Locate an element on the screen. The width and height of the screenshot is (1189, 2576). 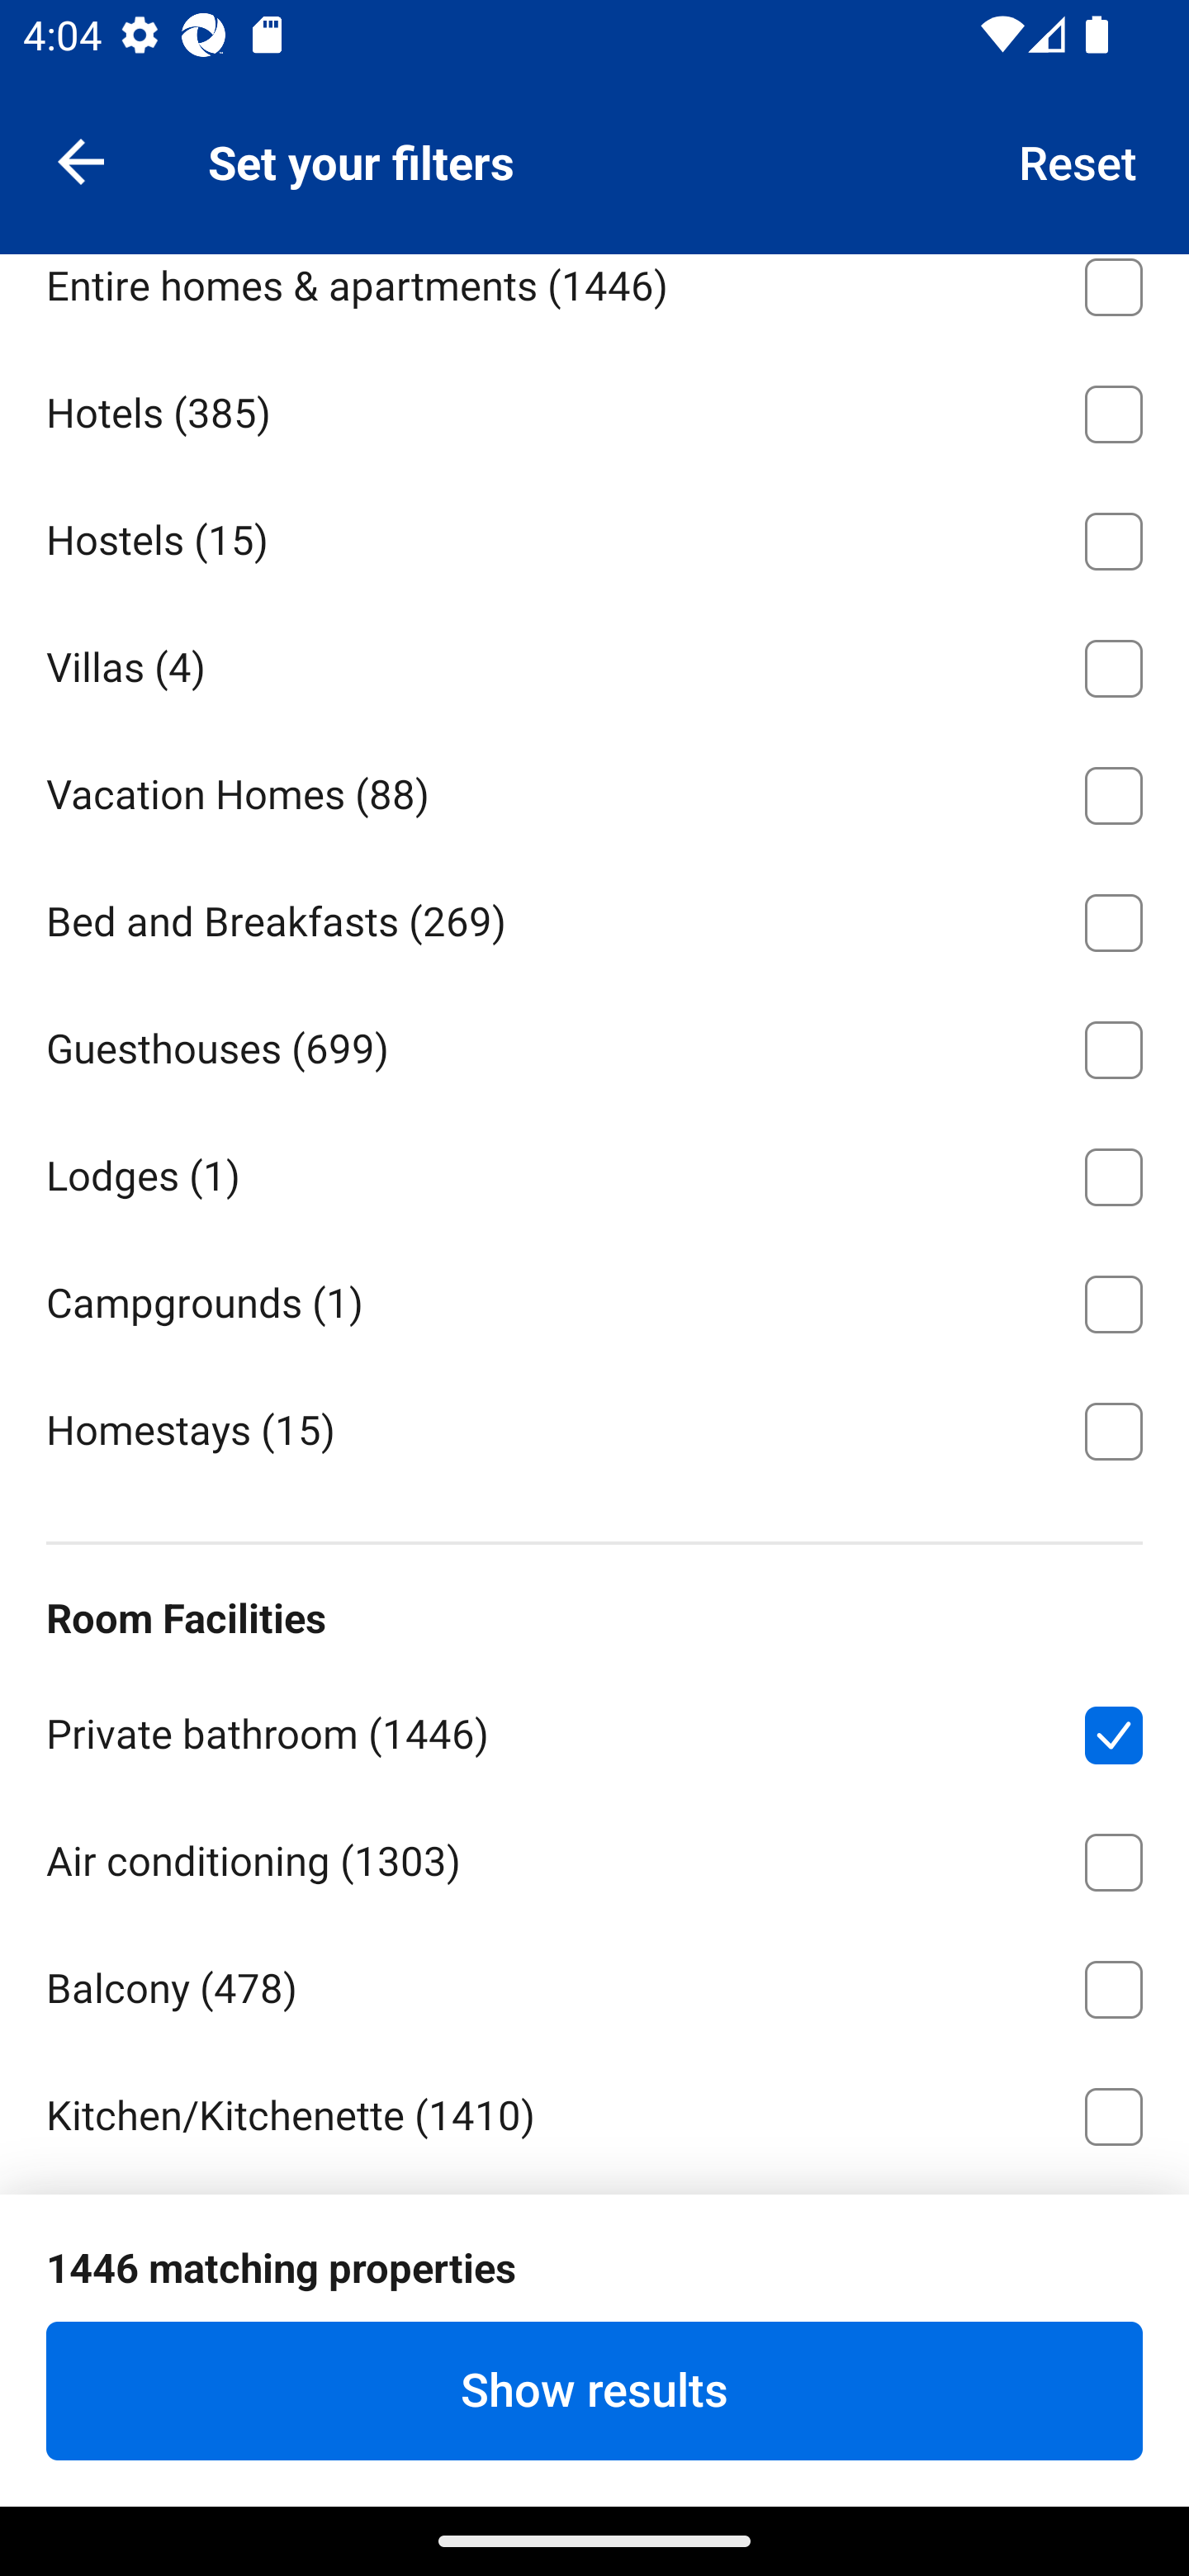
Lodges ⁦(1) is located at coordinates (594, 1171).